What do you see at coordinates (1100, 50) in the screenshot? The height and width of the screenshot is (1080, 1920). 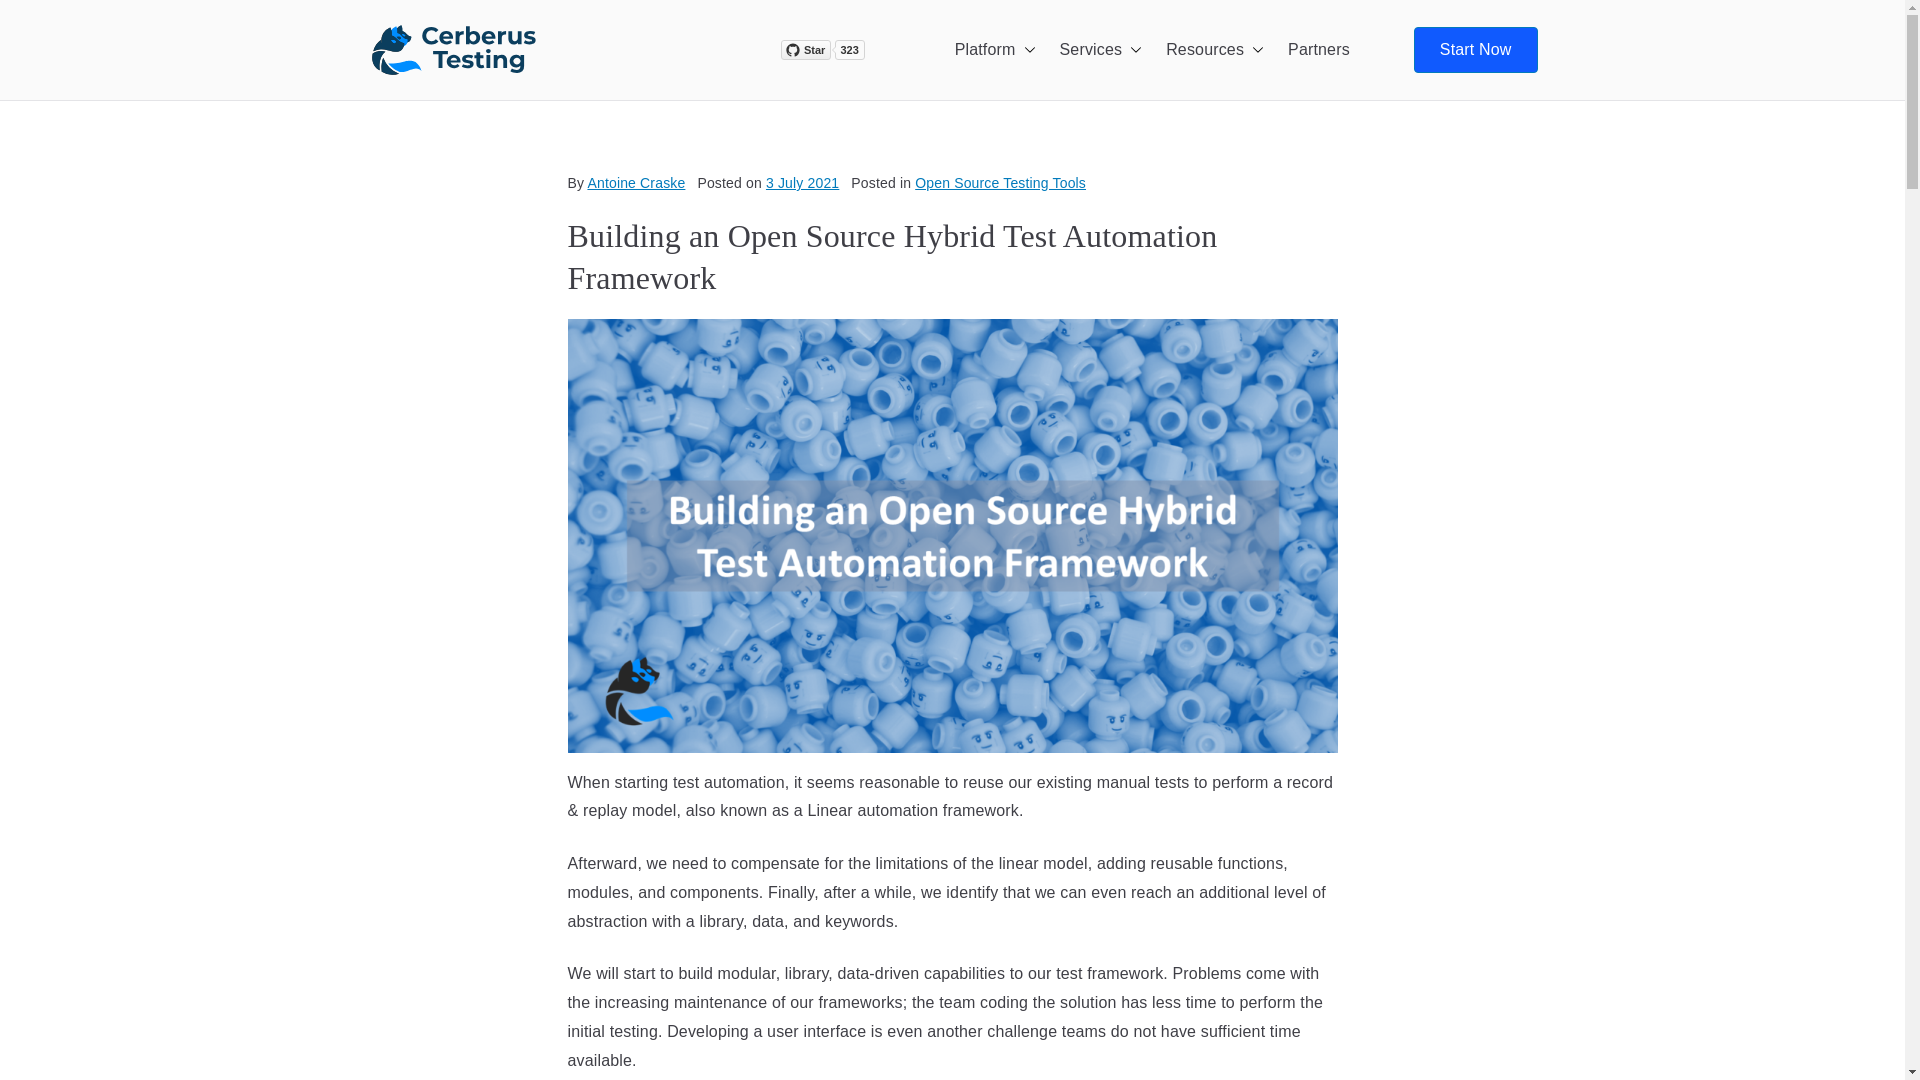 I see `Services` at bounding box center [1100, 50].